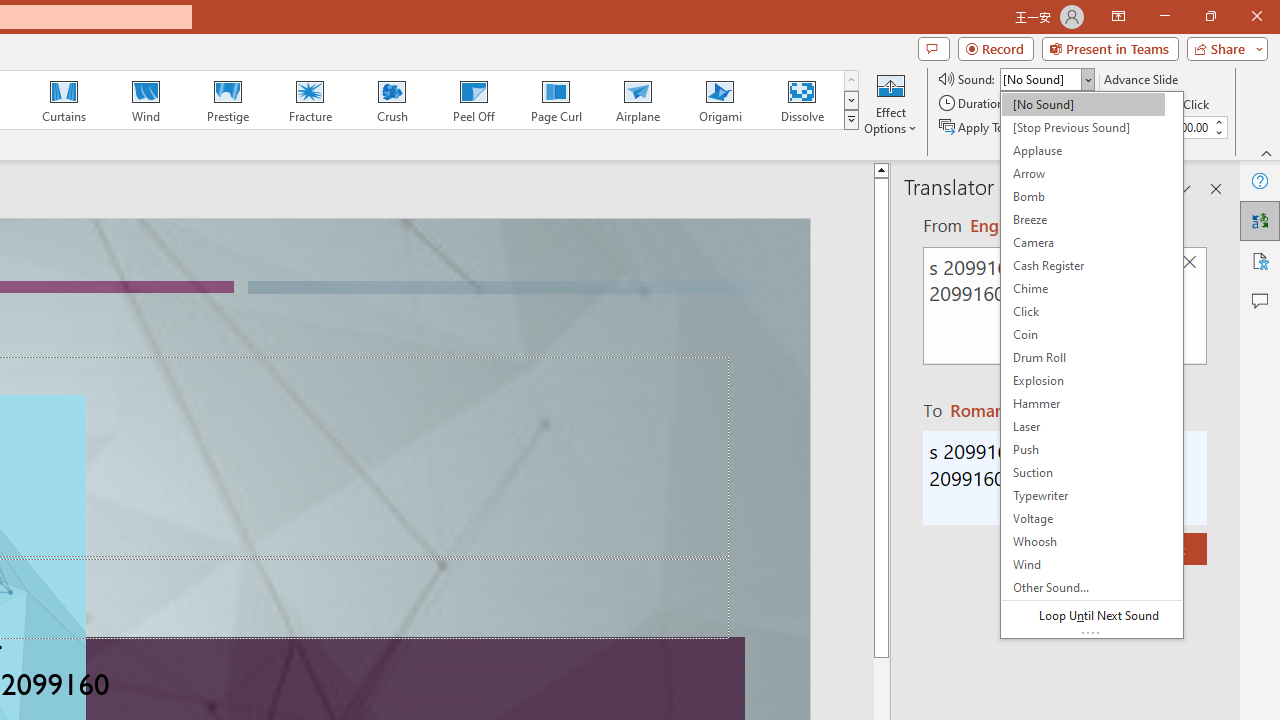 Image resolution: width=1280 pixels, height=720 pixels. What do you see at coordinates (850, 120) in the screenshot?
I see `Transition Effects` at bounding box center [850, 120].